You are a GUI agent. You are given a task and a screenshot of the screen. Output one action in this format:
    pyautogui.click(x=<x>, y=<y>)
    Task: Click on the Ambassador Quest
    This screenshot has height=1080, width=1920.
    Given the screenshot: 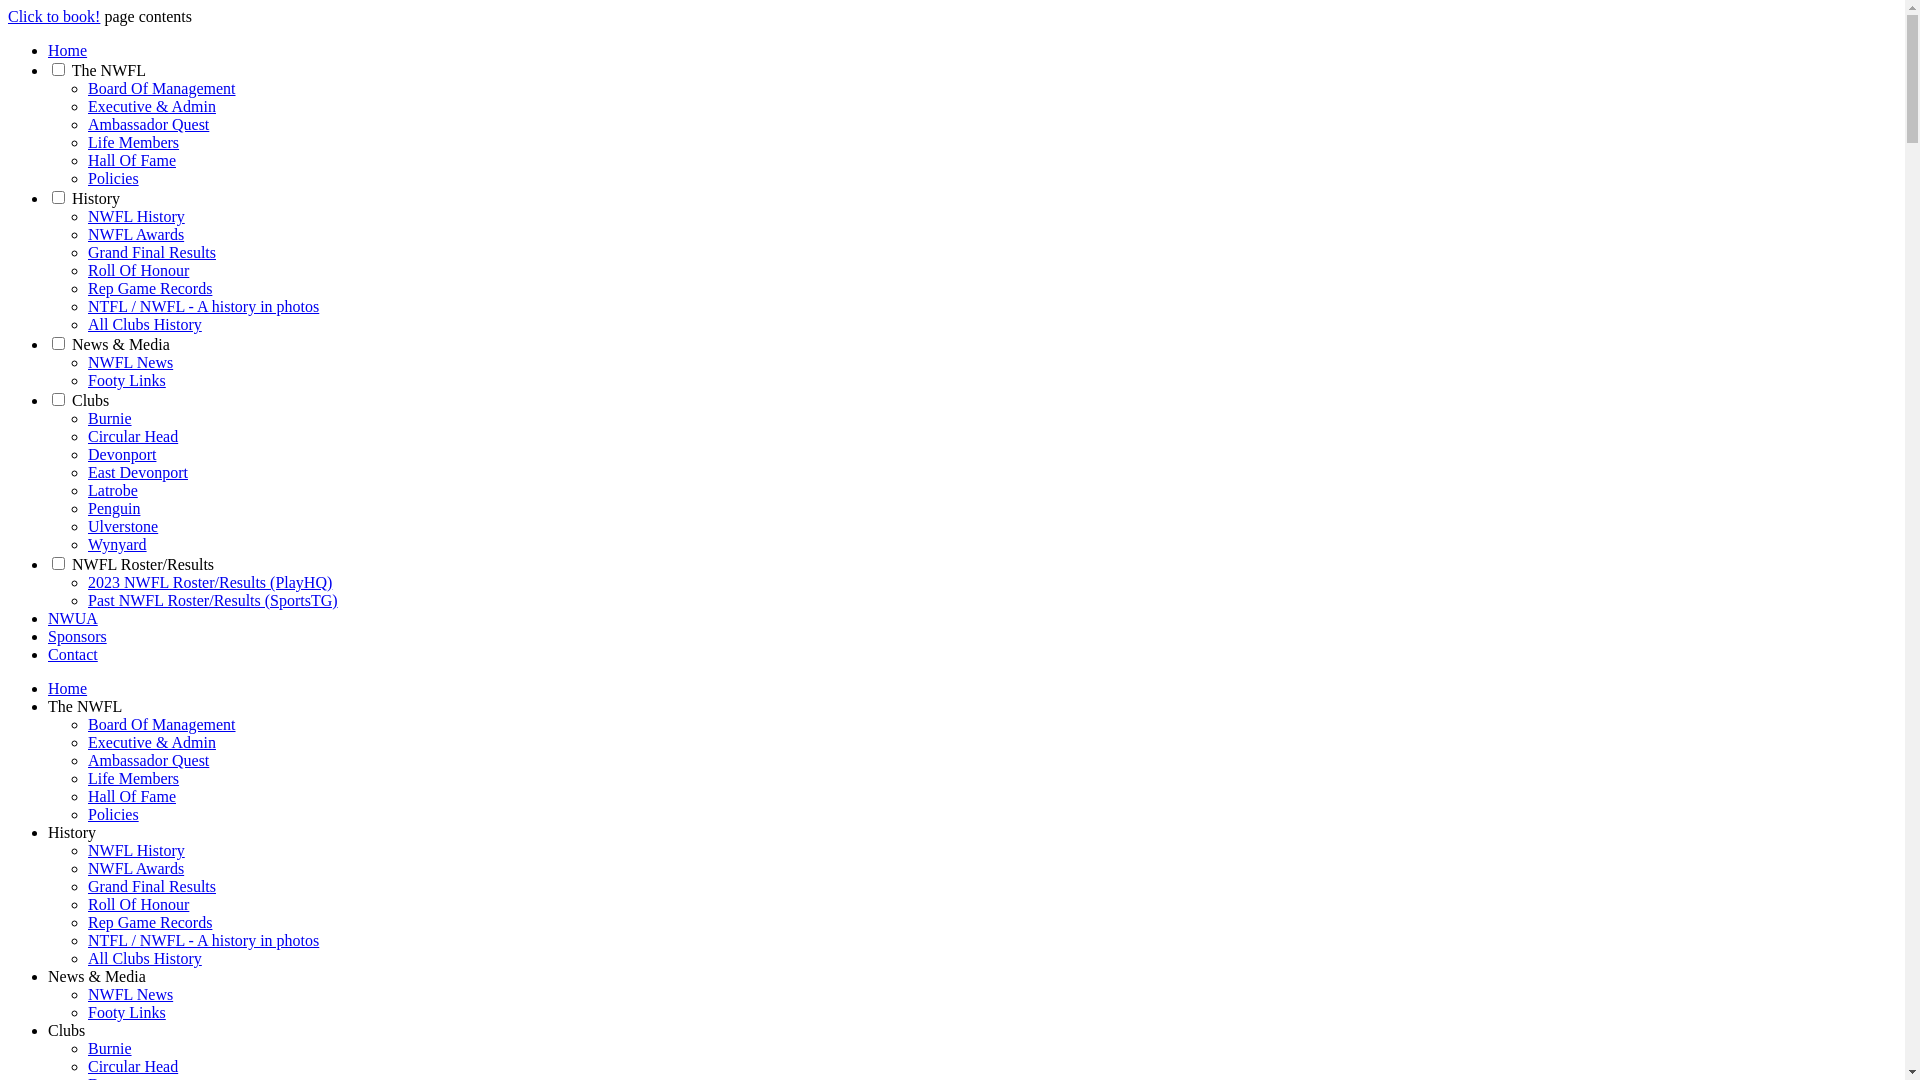 What is the action you would take?
    pyautogui.click(x=148, y=124)
    